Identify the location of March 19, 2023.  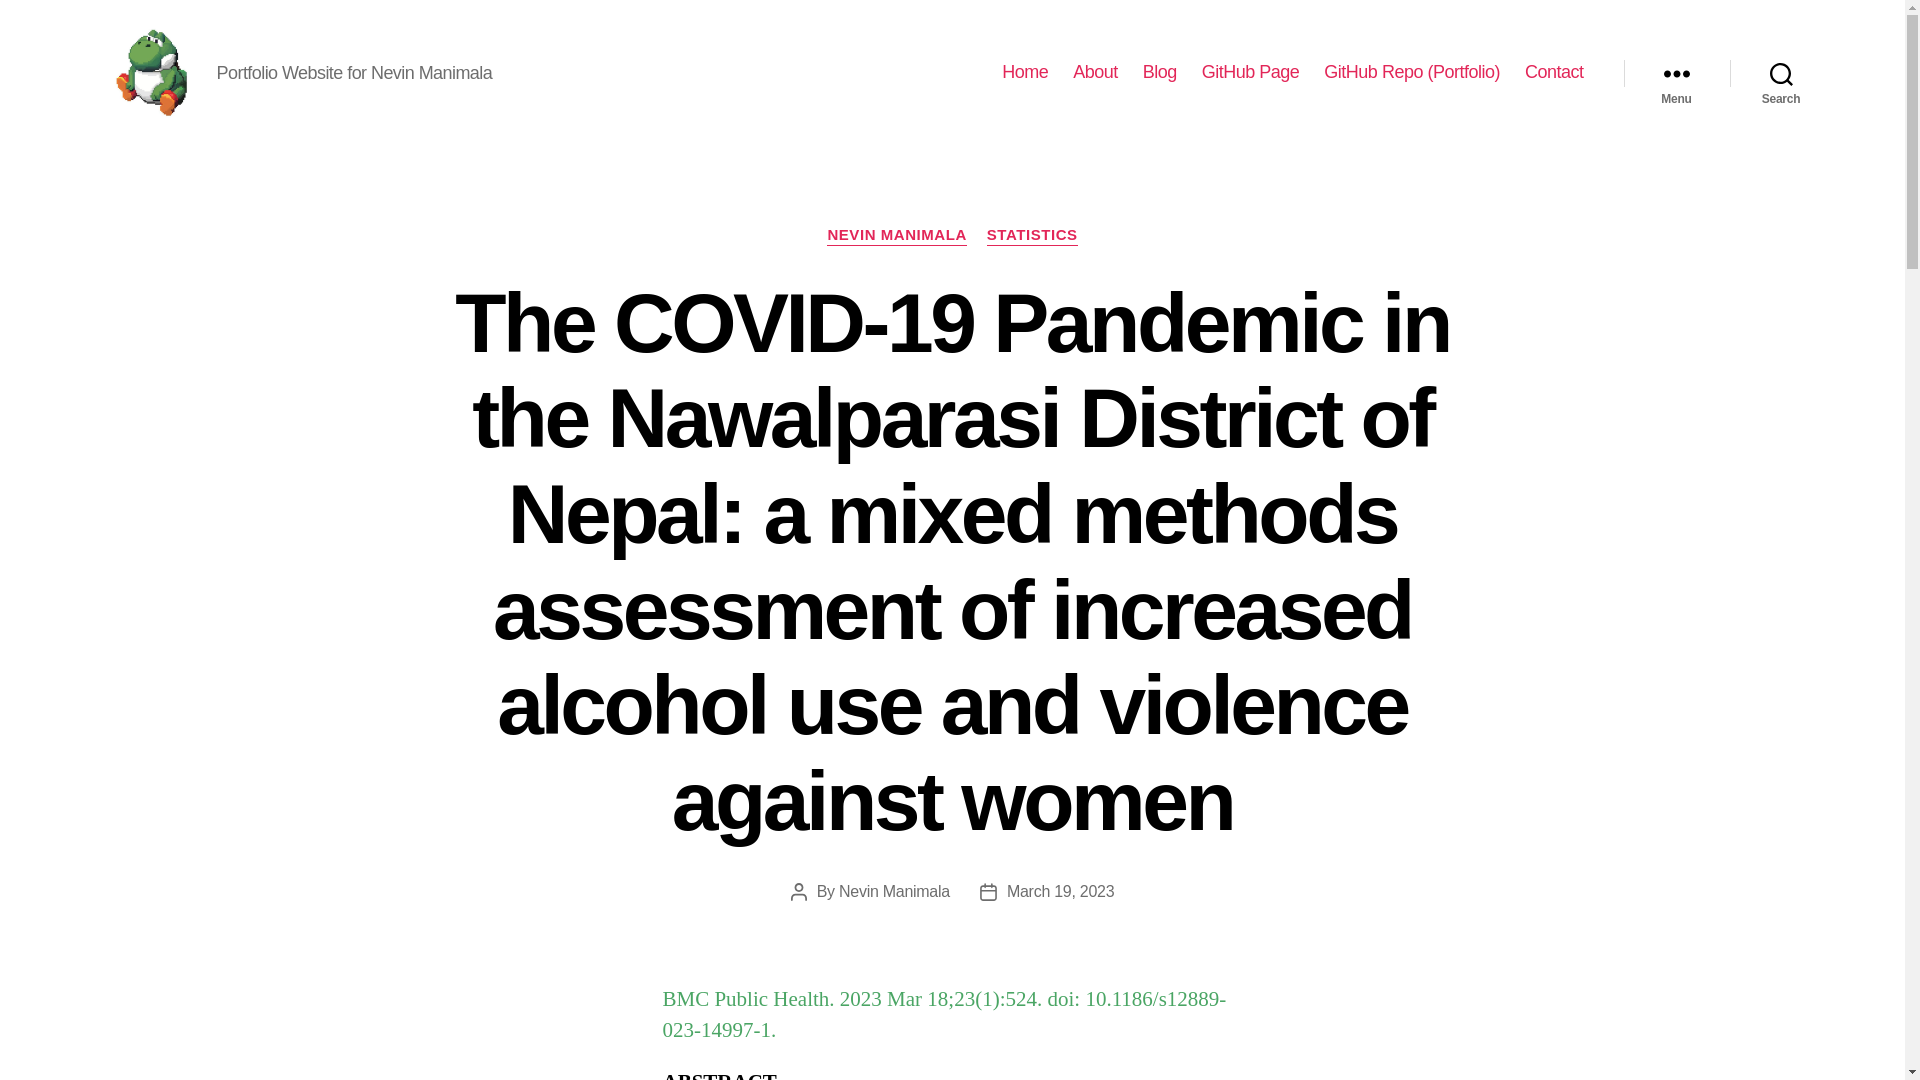
(1060, 891).